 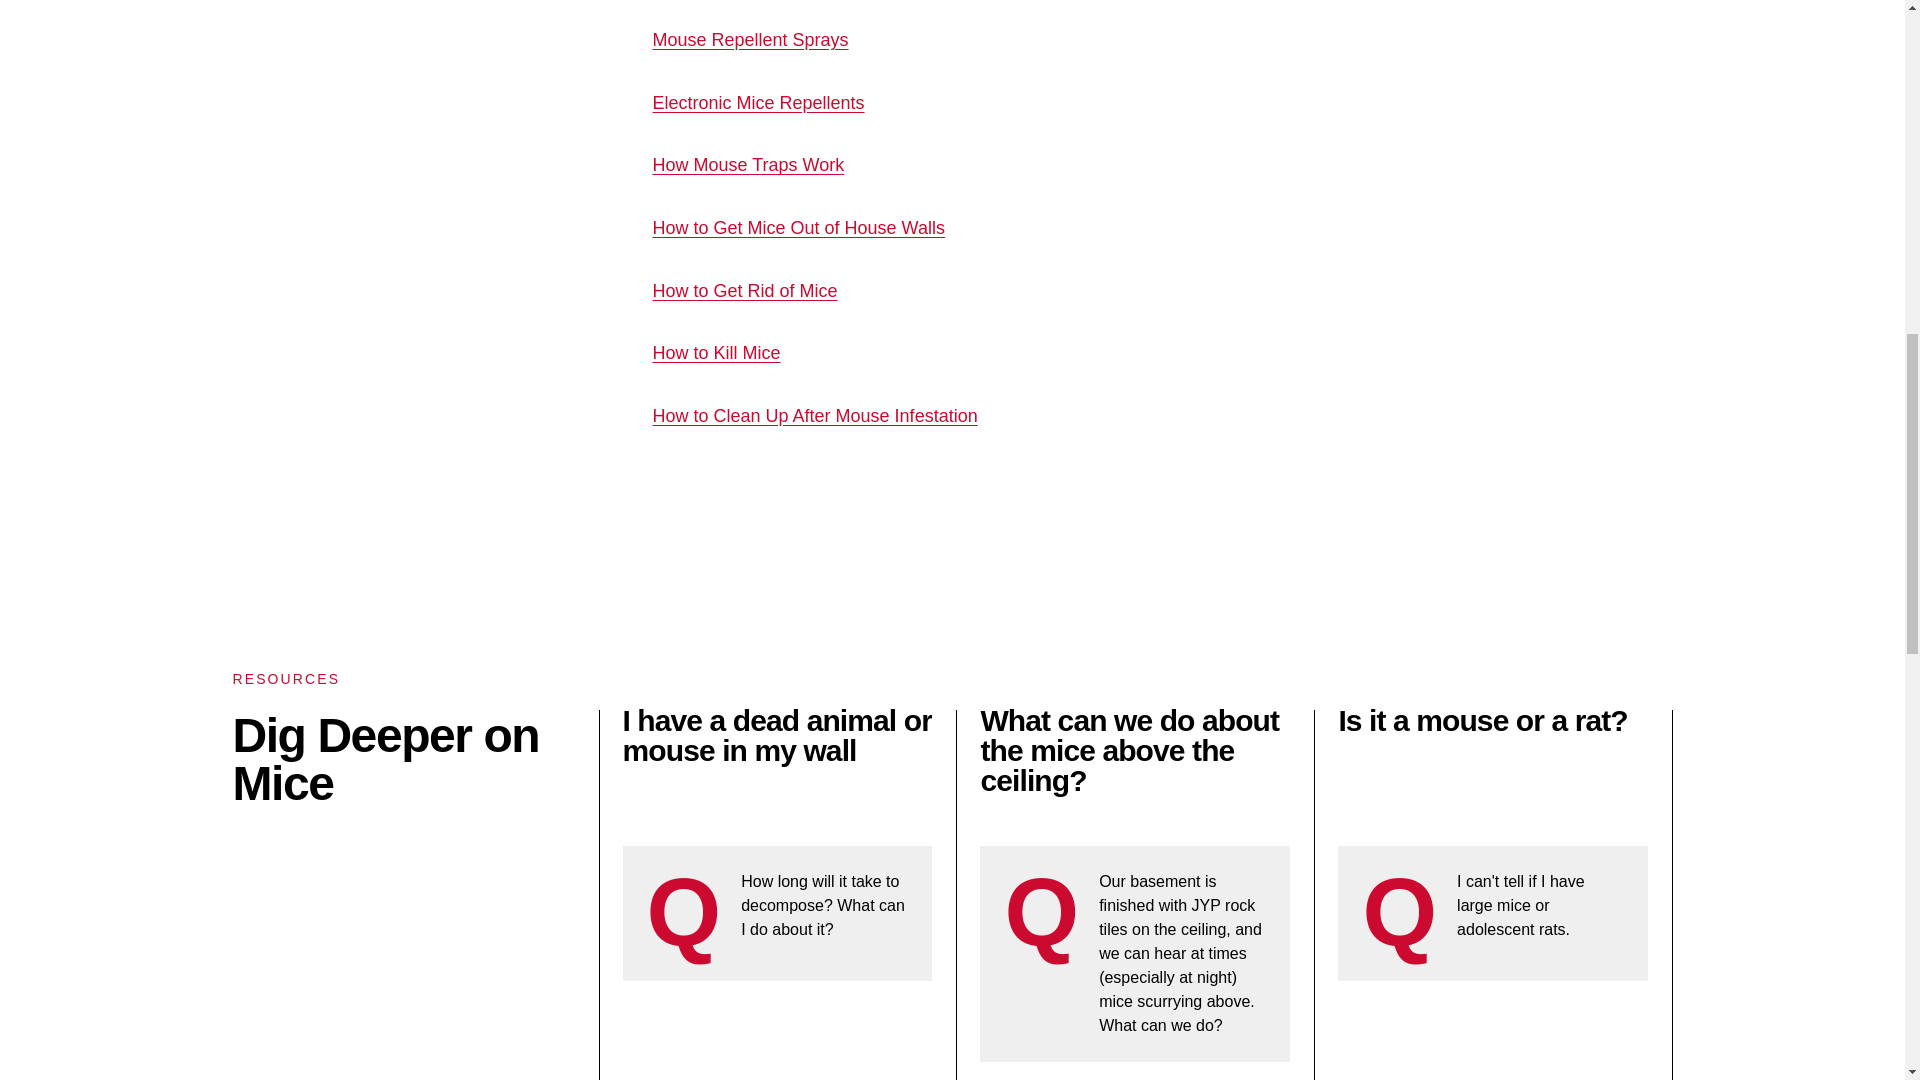 I want to click on Mouse Repellent Sprays, so click(x=750, y=42).